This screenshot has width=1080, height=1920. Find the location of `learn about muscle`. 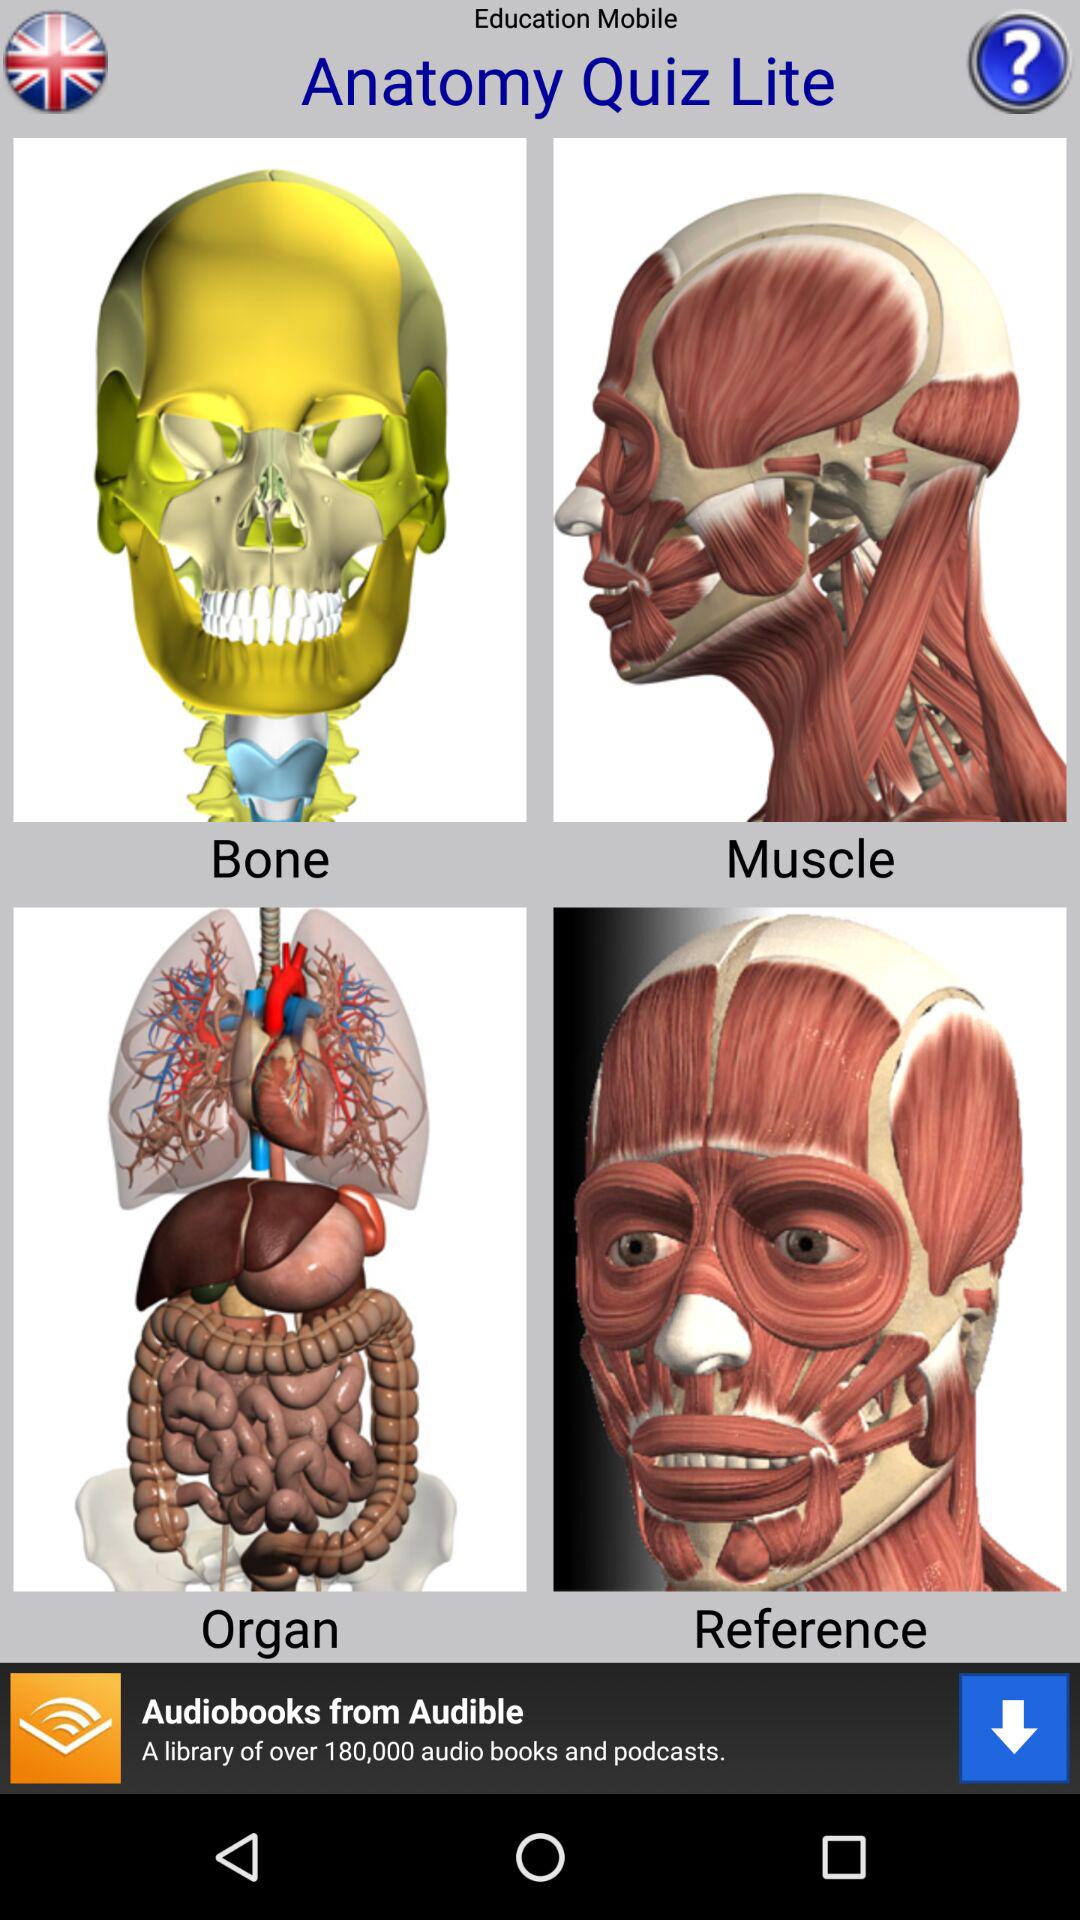

learn about muscle is located at coordinates (810, 472).